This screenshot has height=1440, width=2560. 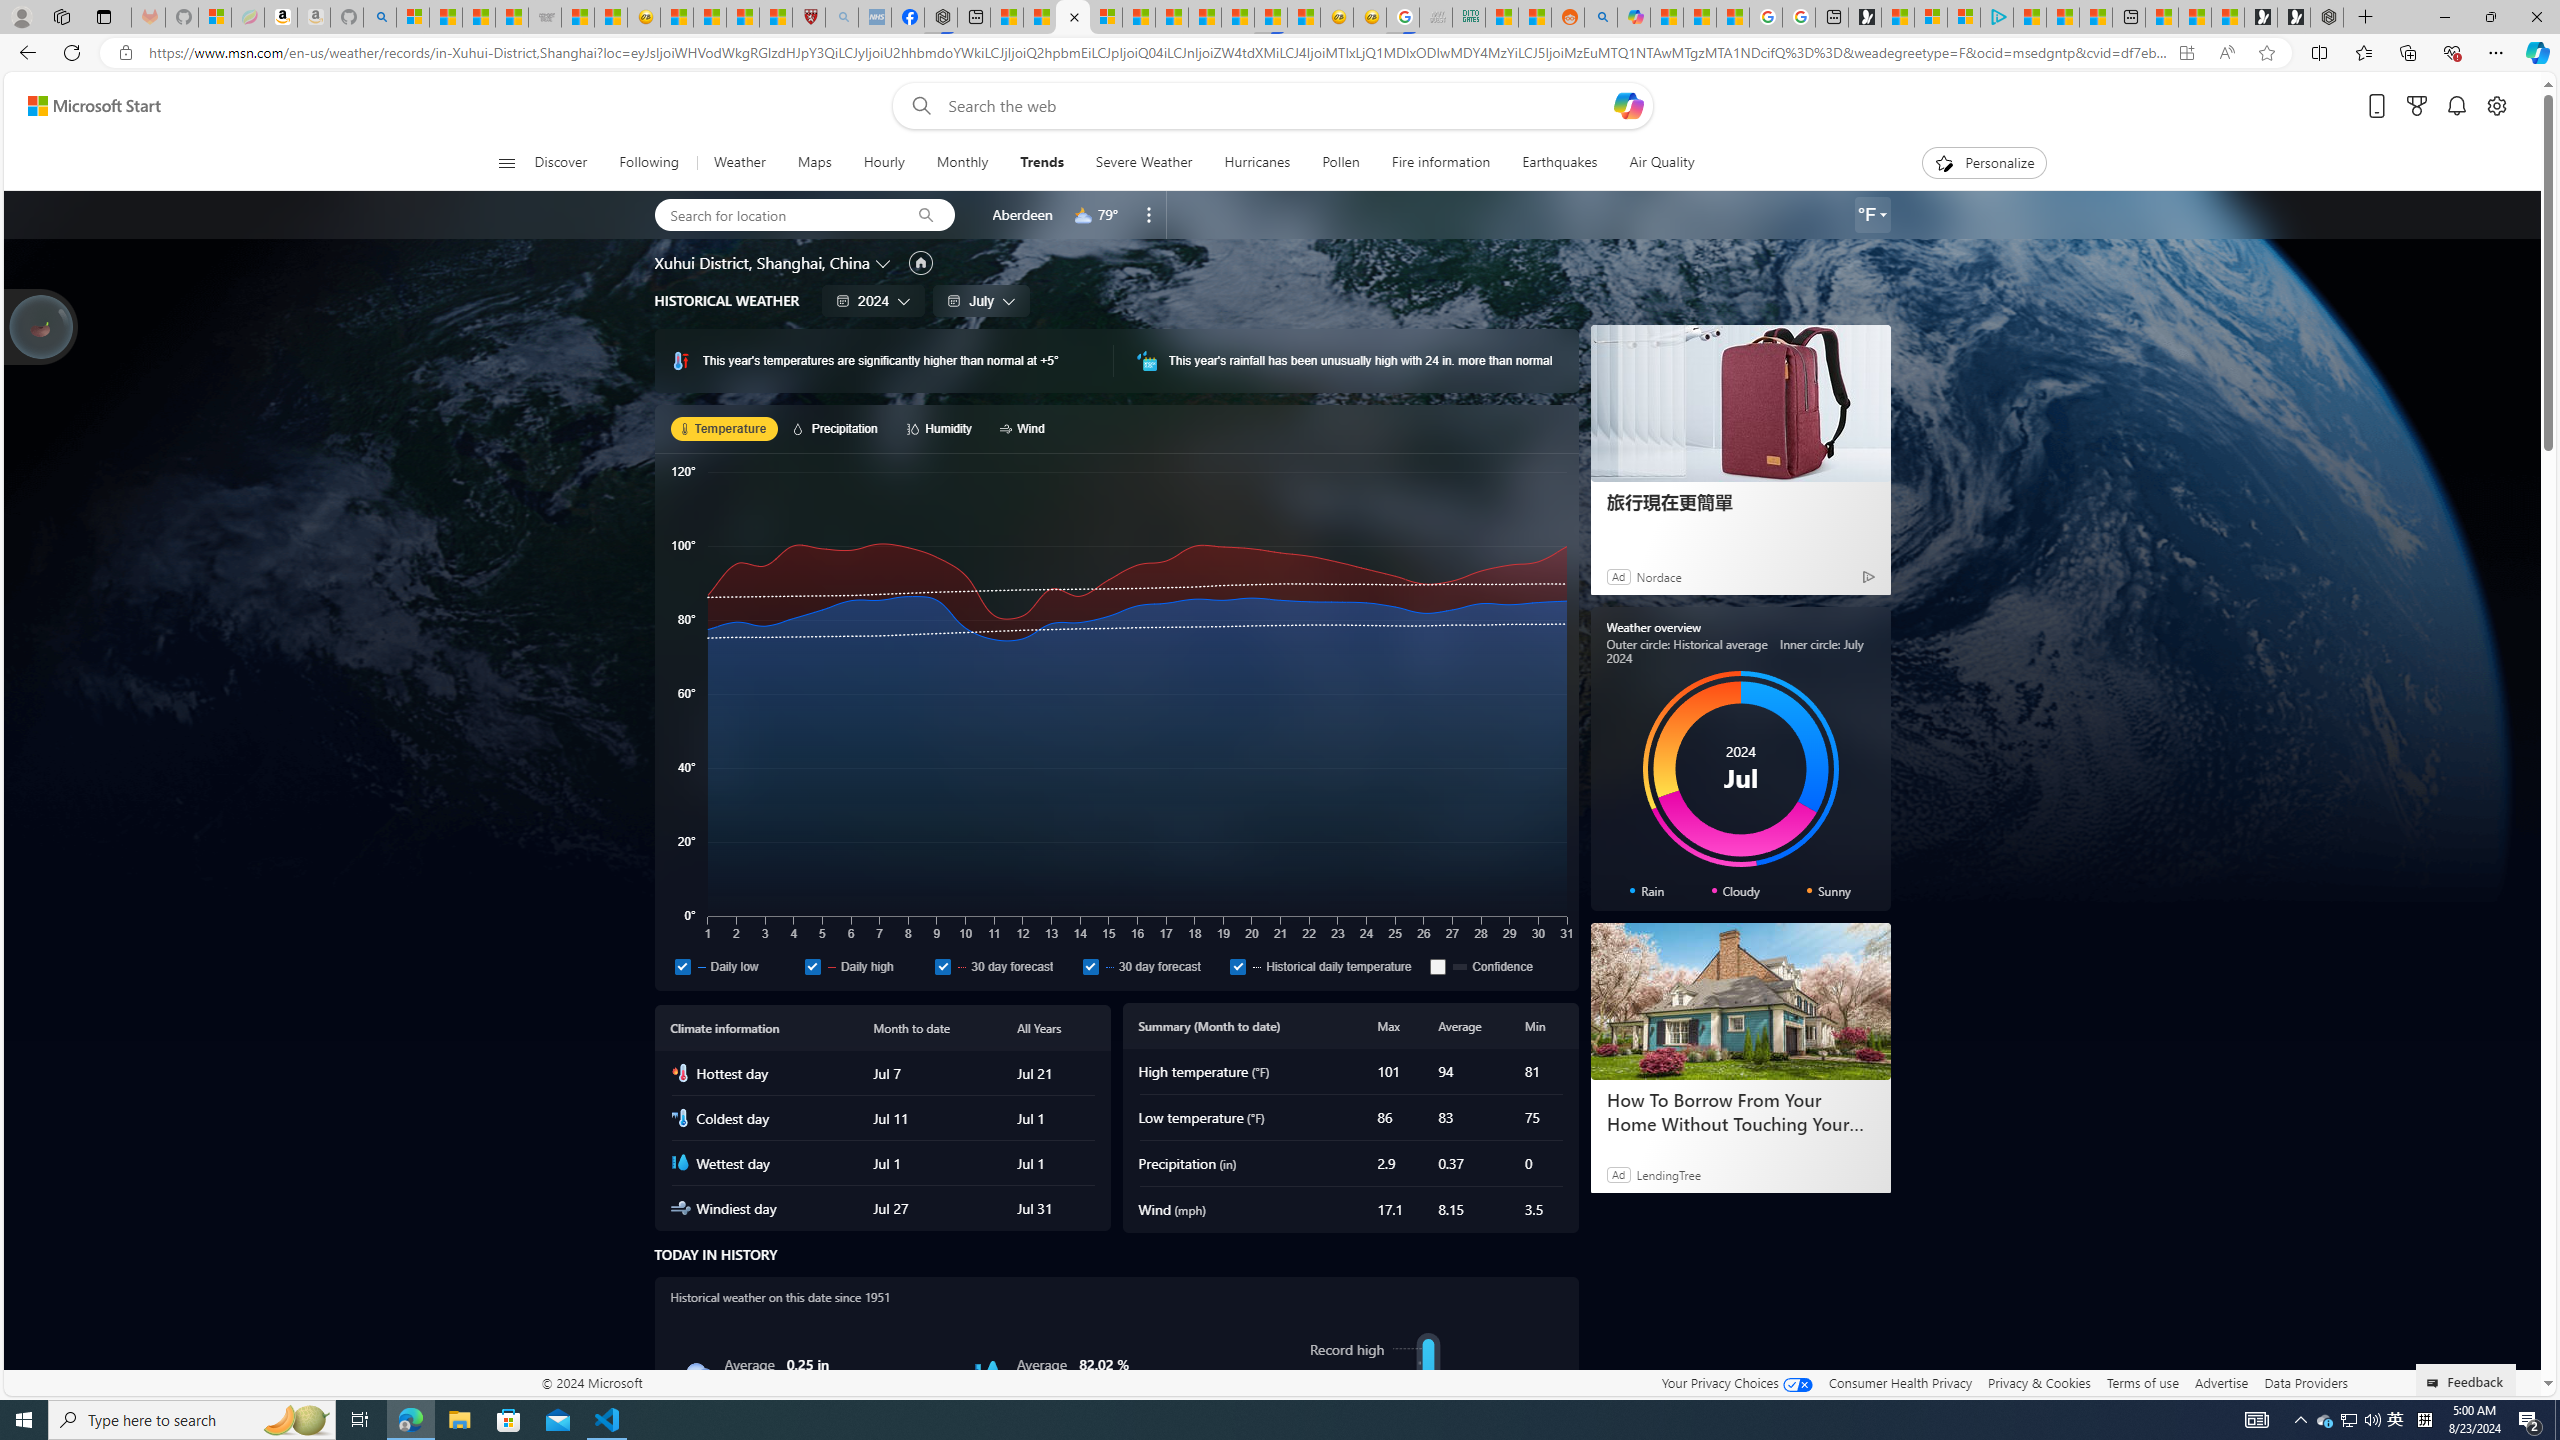 What do you see at coordinates (2305, 1382) in the screenshot?
I see `Data Providers` at bounding box center [2305, 1382].